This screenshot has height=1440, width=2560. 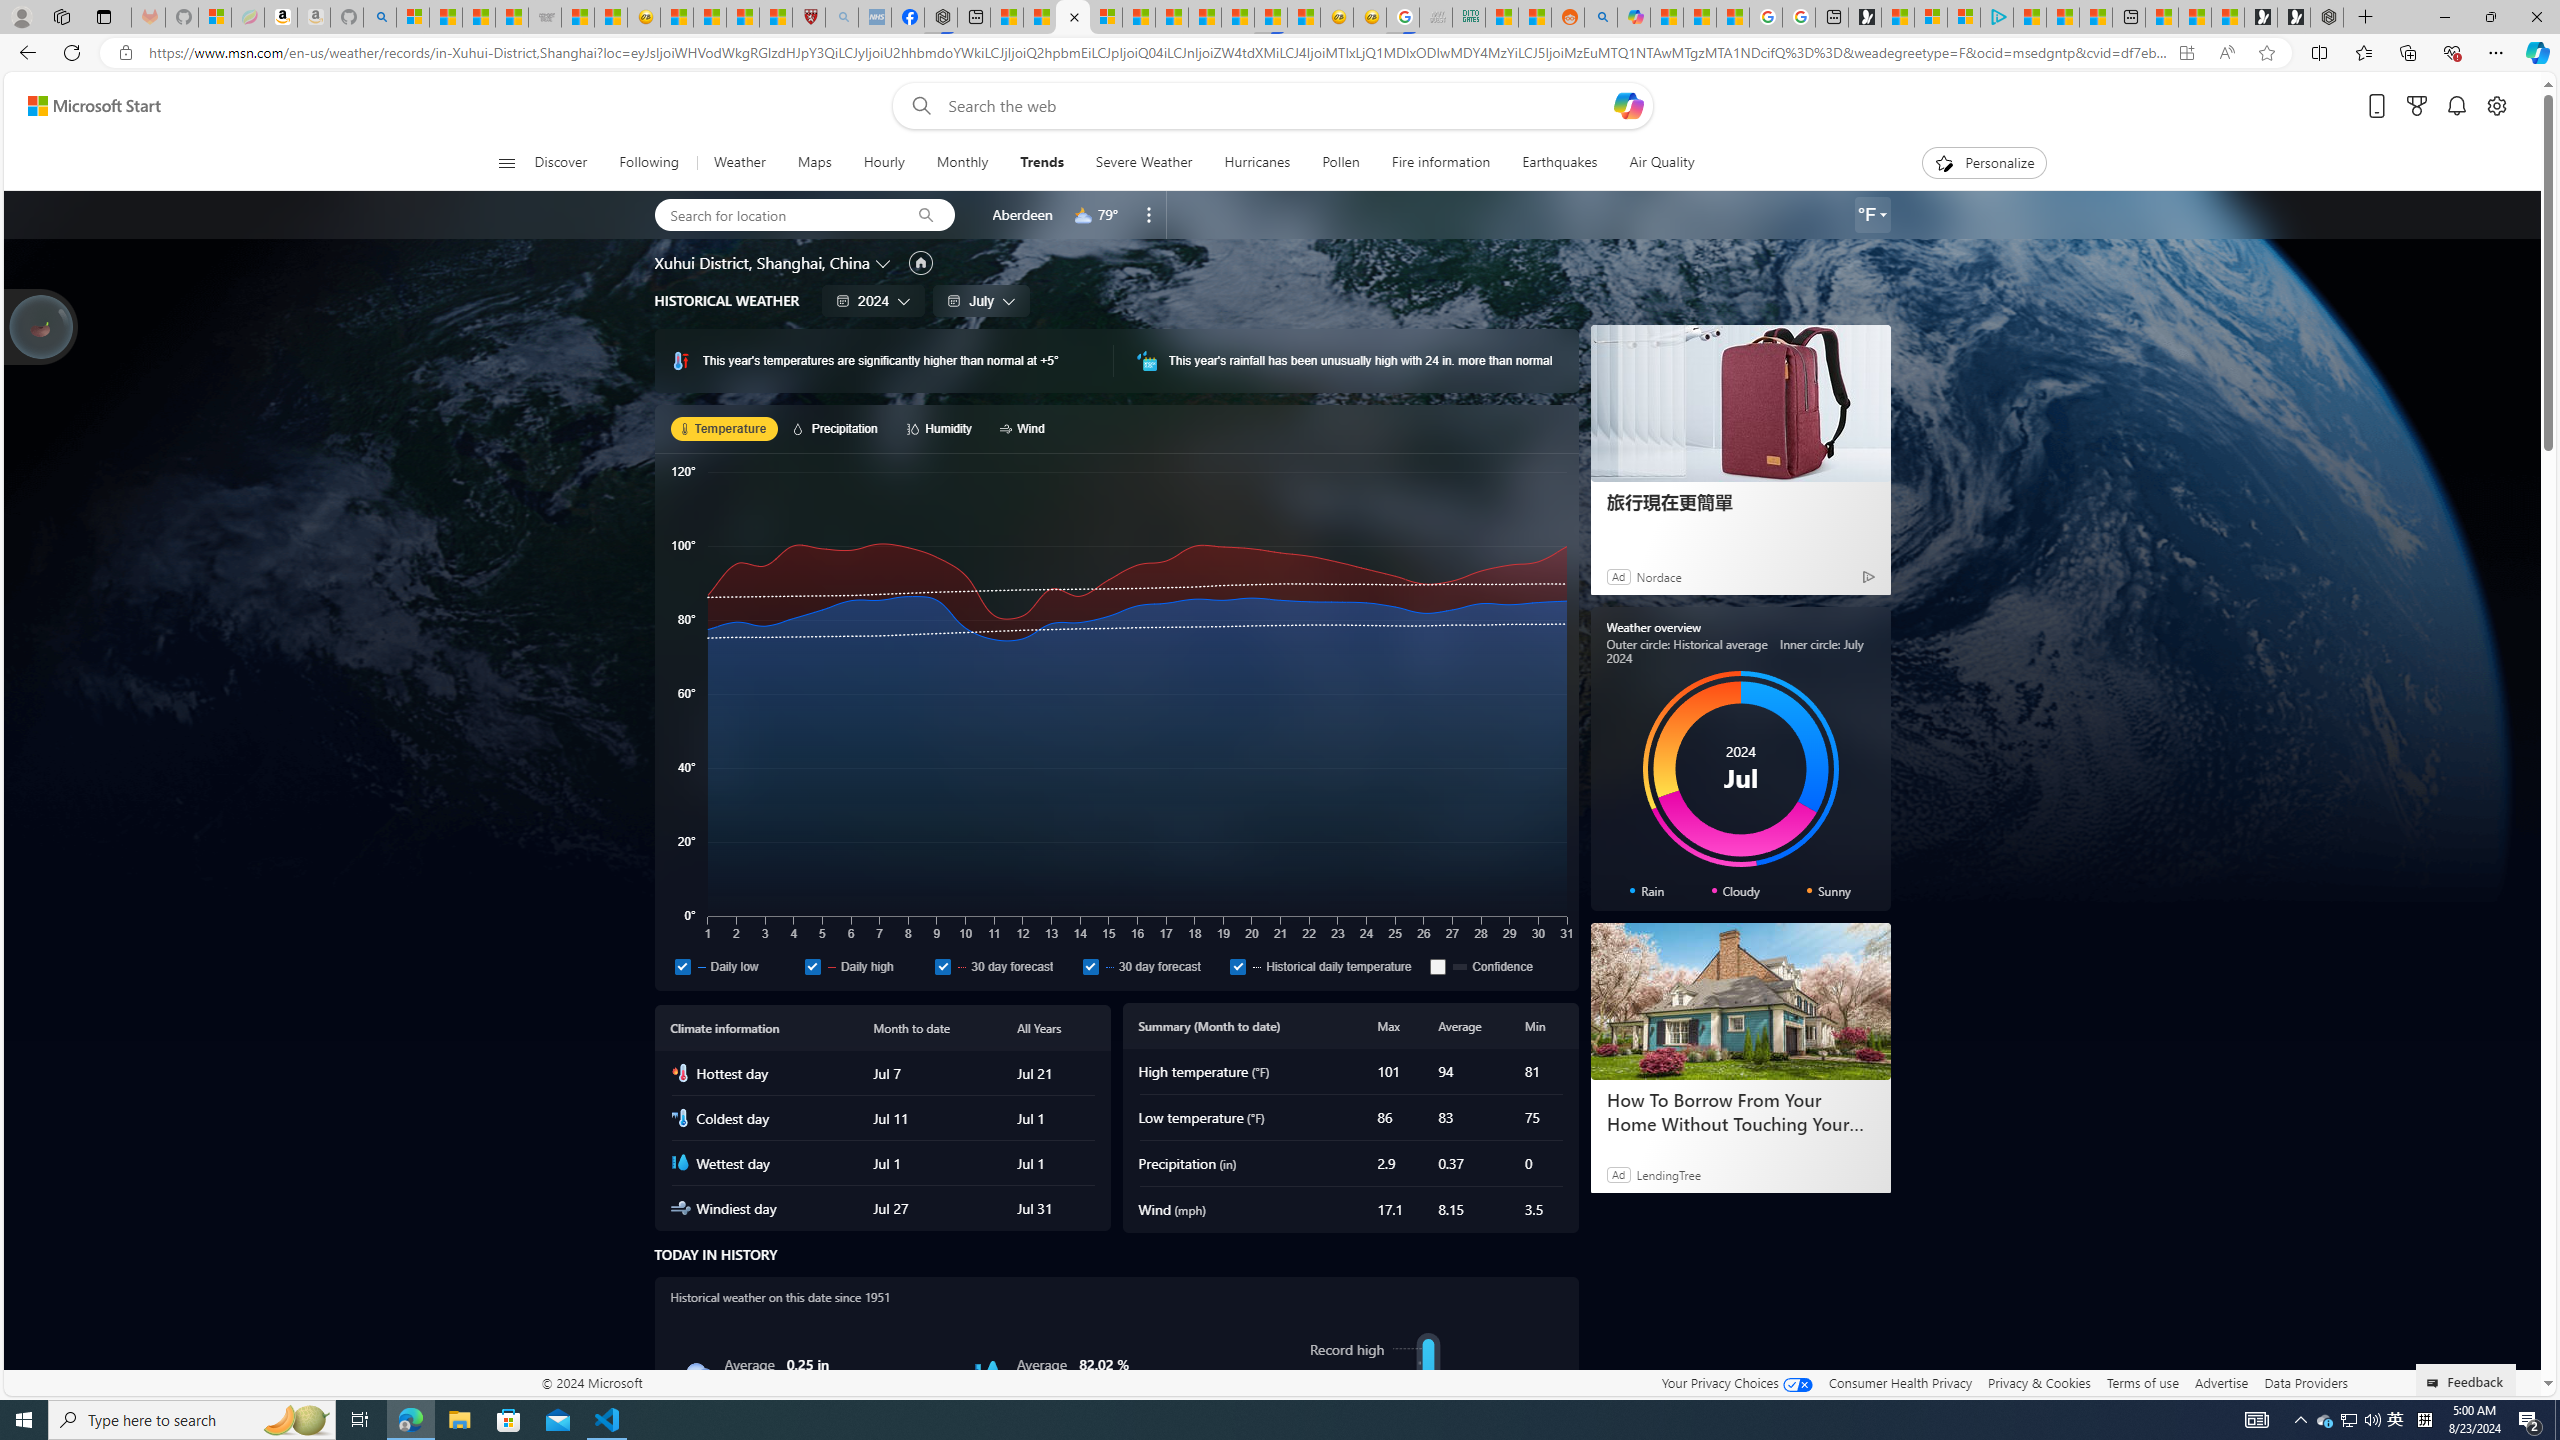 What do you see at coordinates (2305, 1382) in the screenshot?
I see `Data Providers` at bounding box center [2305, 1382].